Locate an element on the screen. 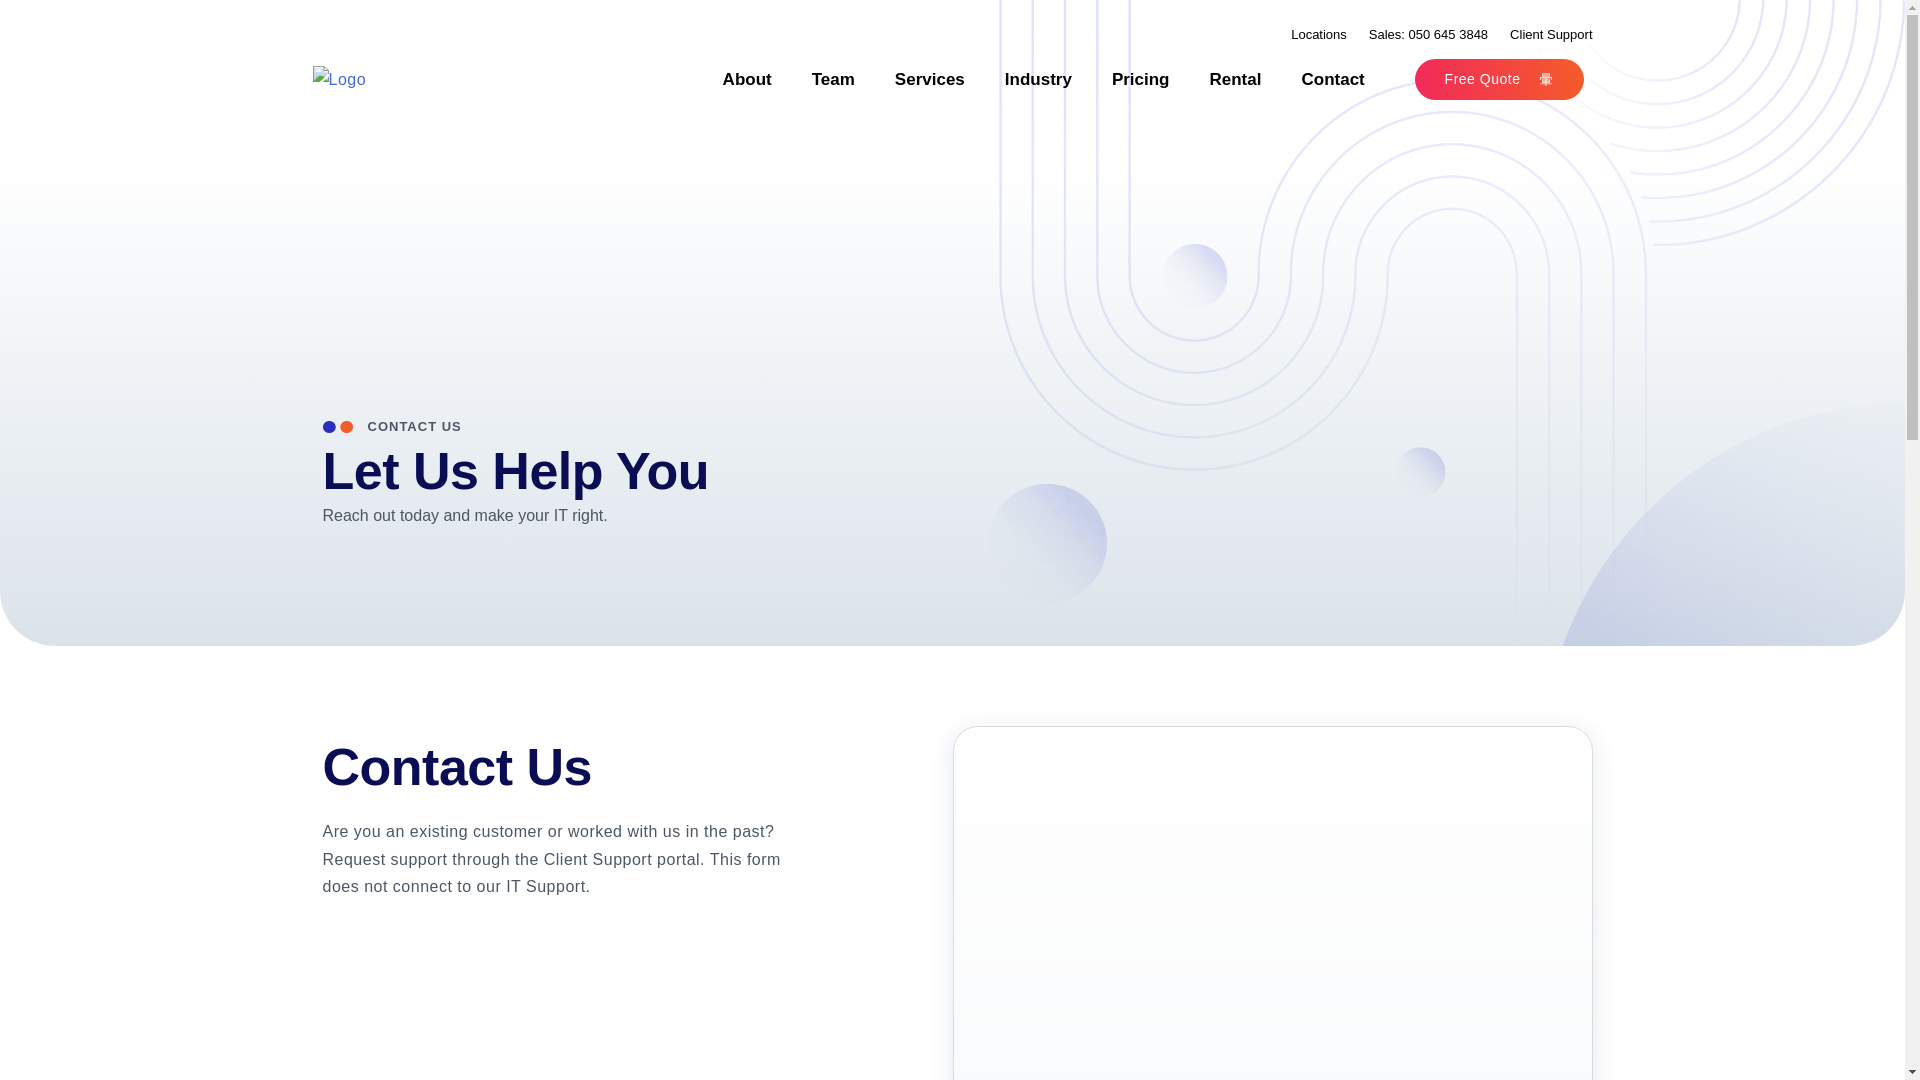 This screenshot has height=1080, width=1920. Client Support is located at coordinates (1550, 34).